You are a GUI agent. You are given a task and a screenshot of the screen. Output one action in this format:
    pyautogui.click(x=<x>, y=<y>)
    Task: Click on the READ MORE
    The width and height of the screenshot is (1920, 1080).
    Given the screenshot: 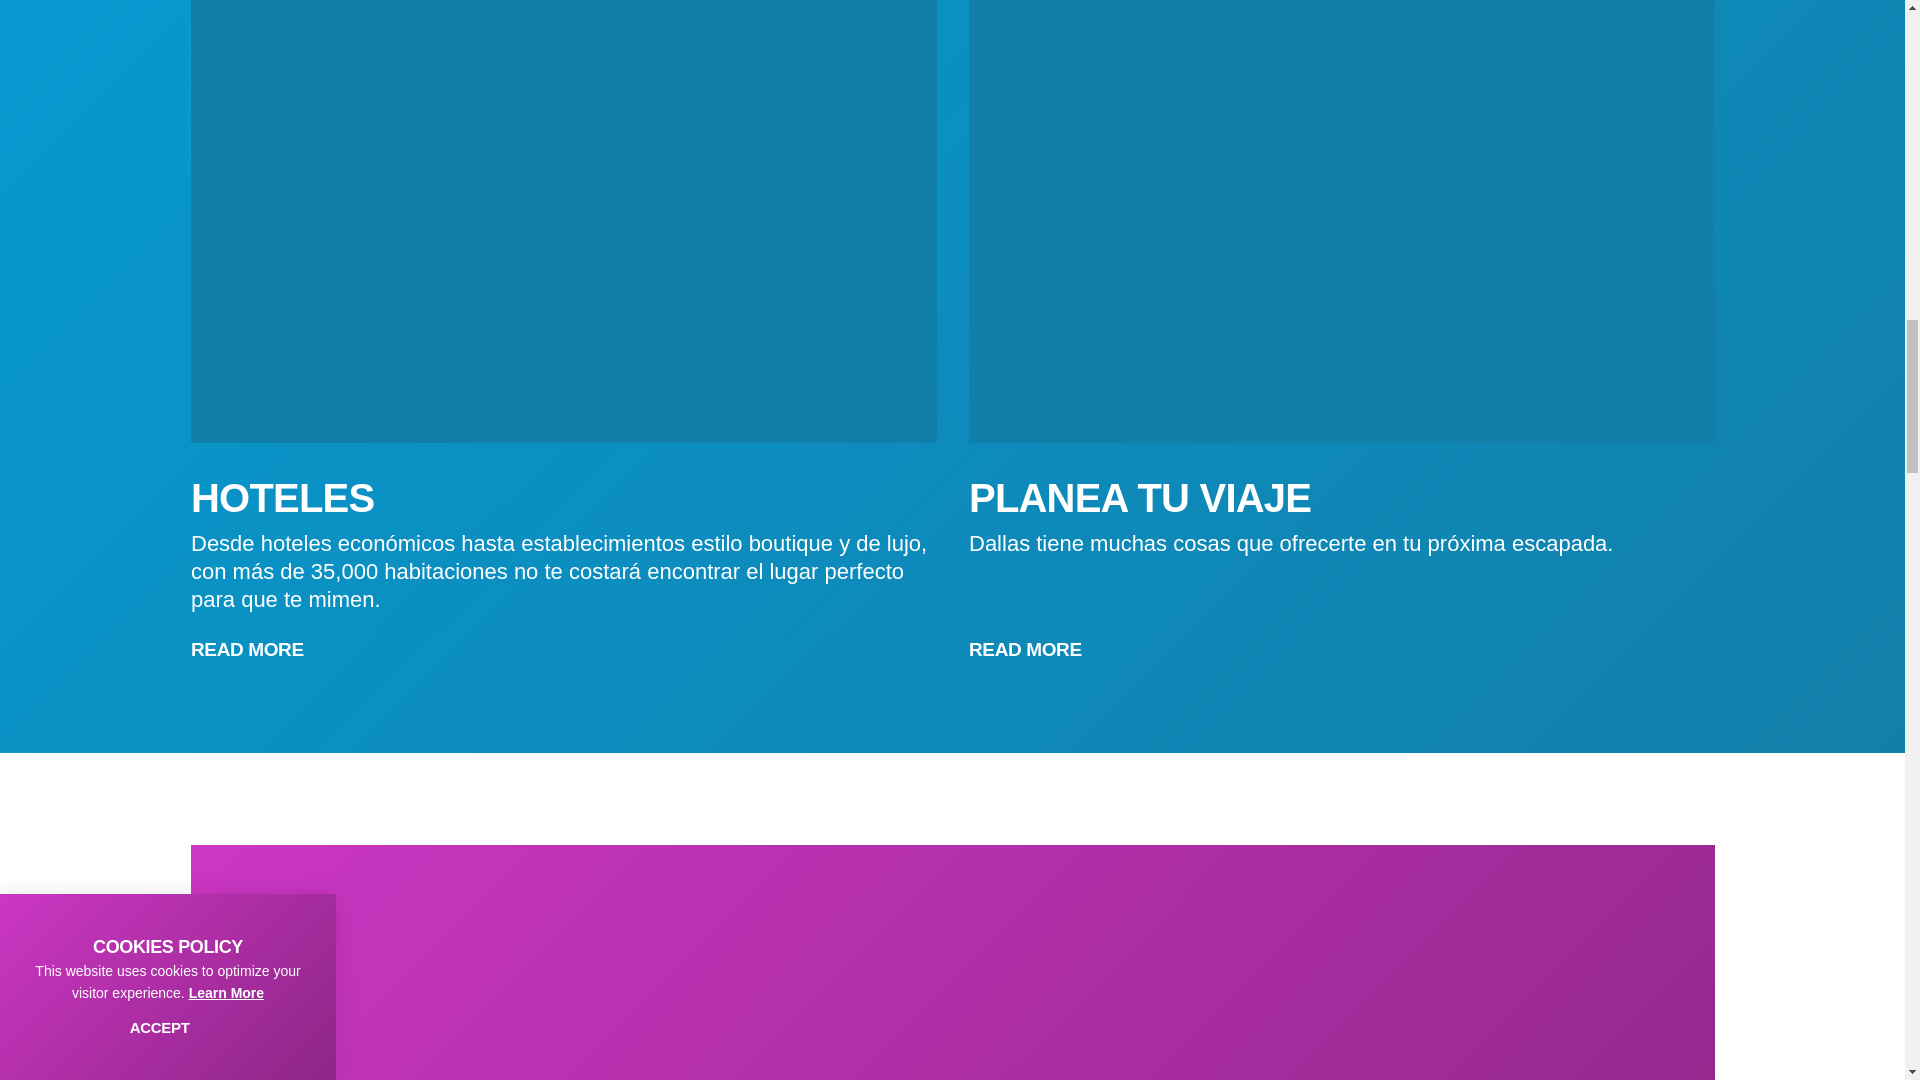 What is the action you would take?
    pyautogui.click(x=256, y=650)
    